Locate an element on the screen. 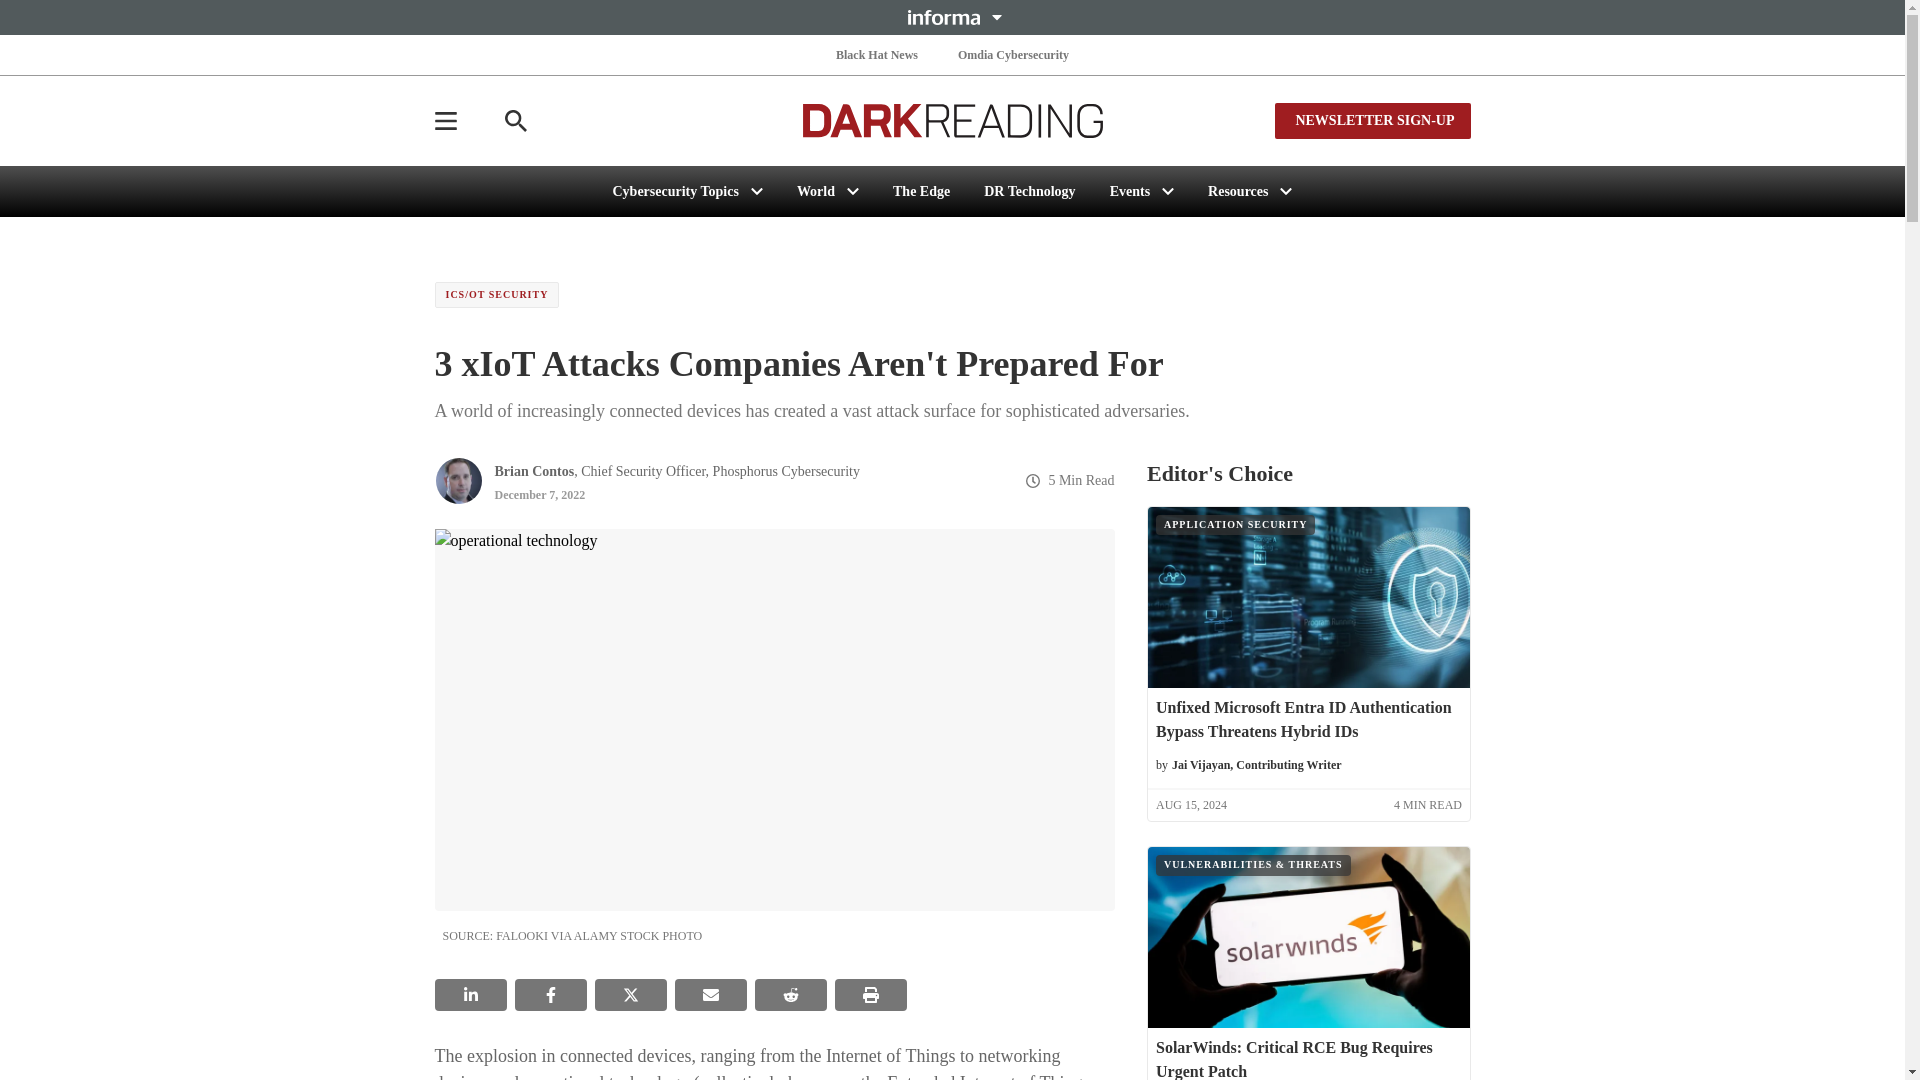 This screenshot has width=1920, height=1080. Omdia Cybersecurity is located at coordinates (1014, 54).